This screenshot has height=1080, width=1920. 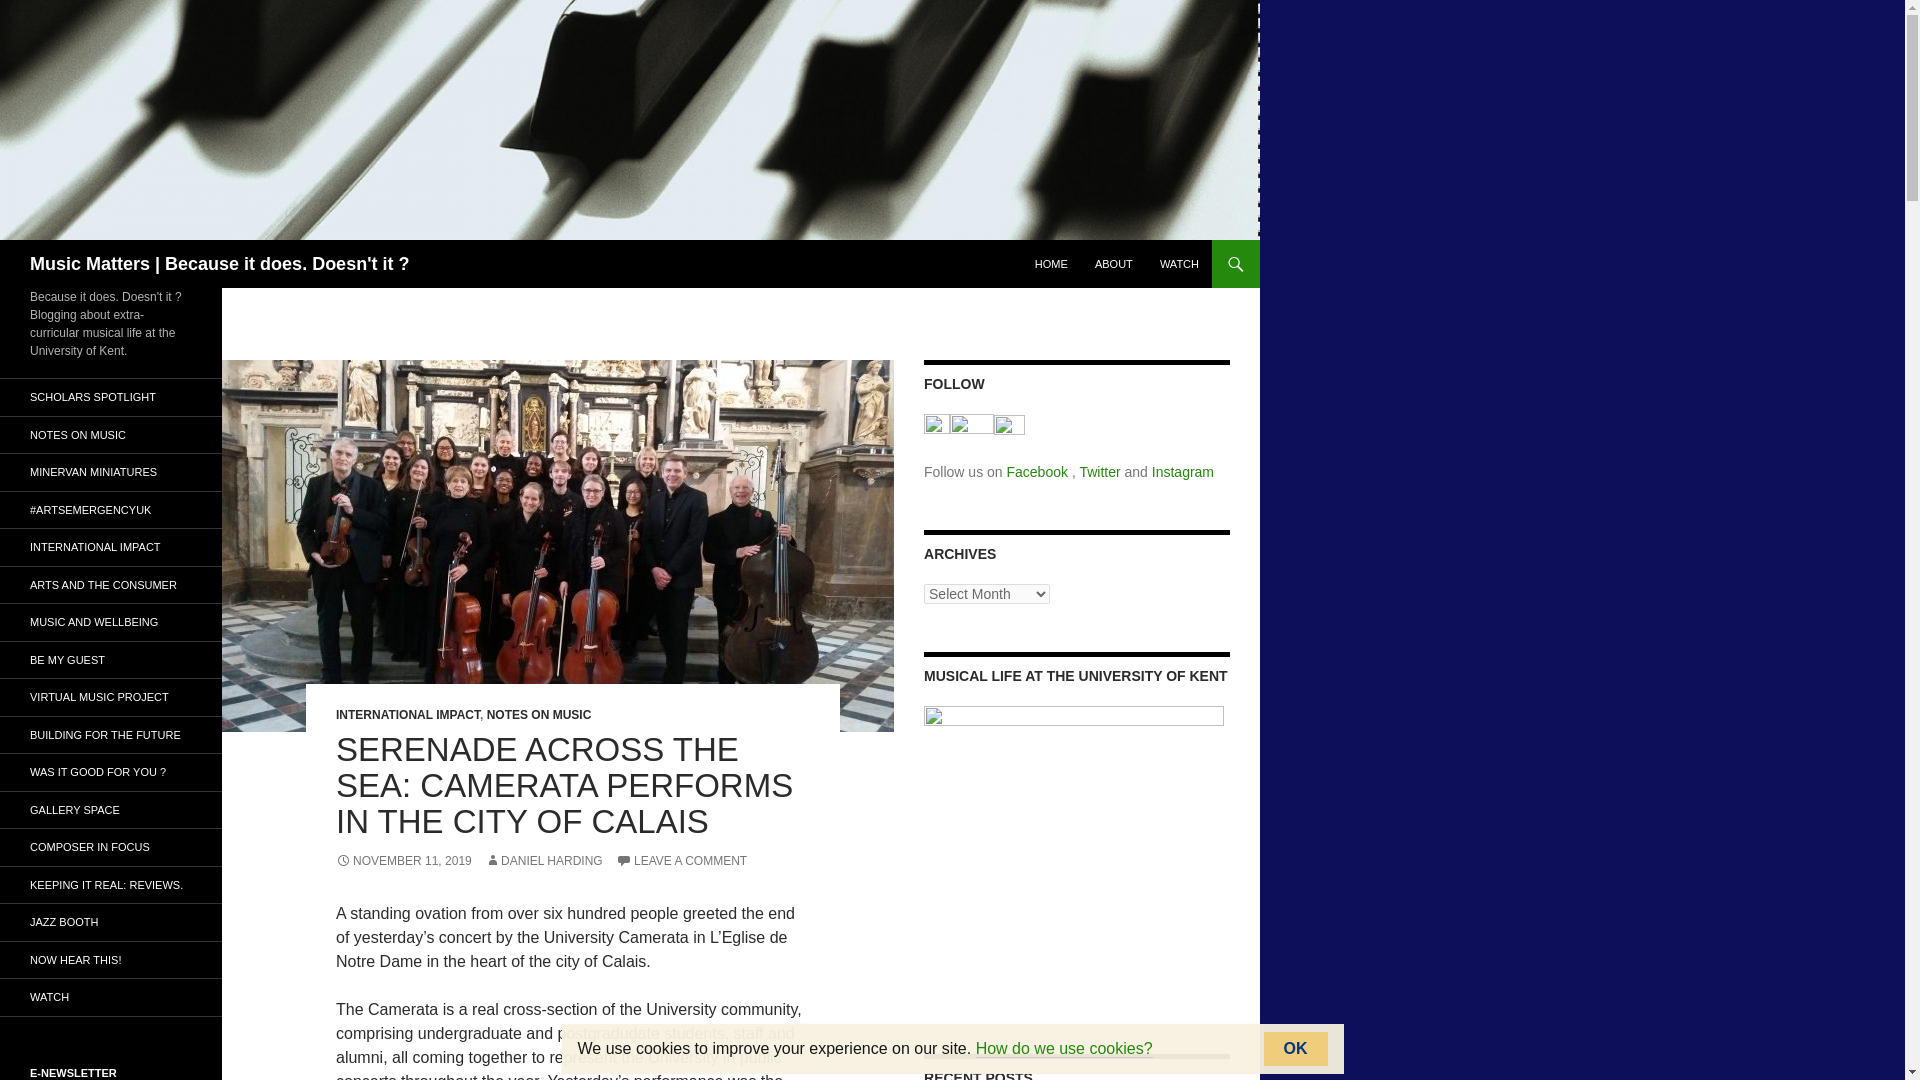 What do you see at coordinates (408, 715) in the screenshot?
I see `INTERNATIONAL IMPACT` at bounding box center [408, 715].